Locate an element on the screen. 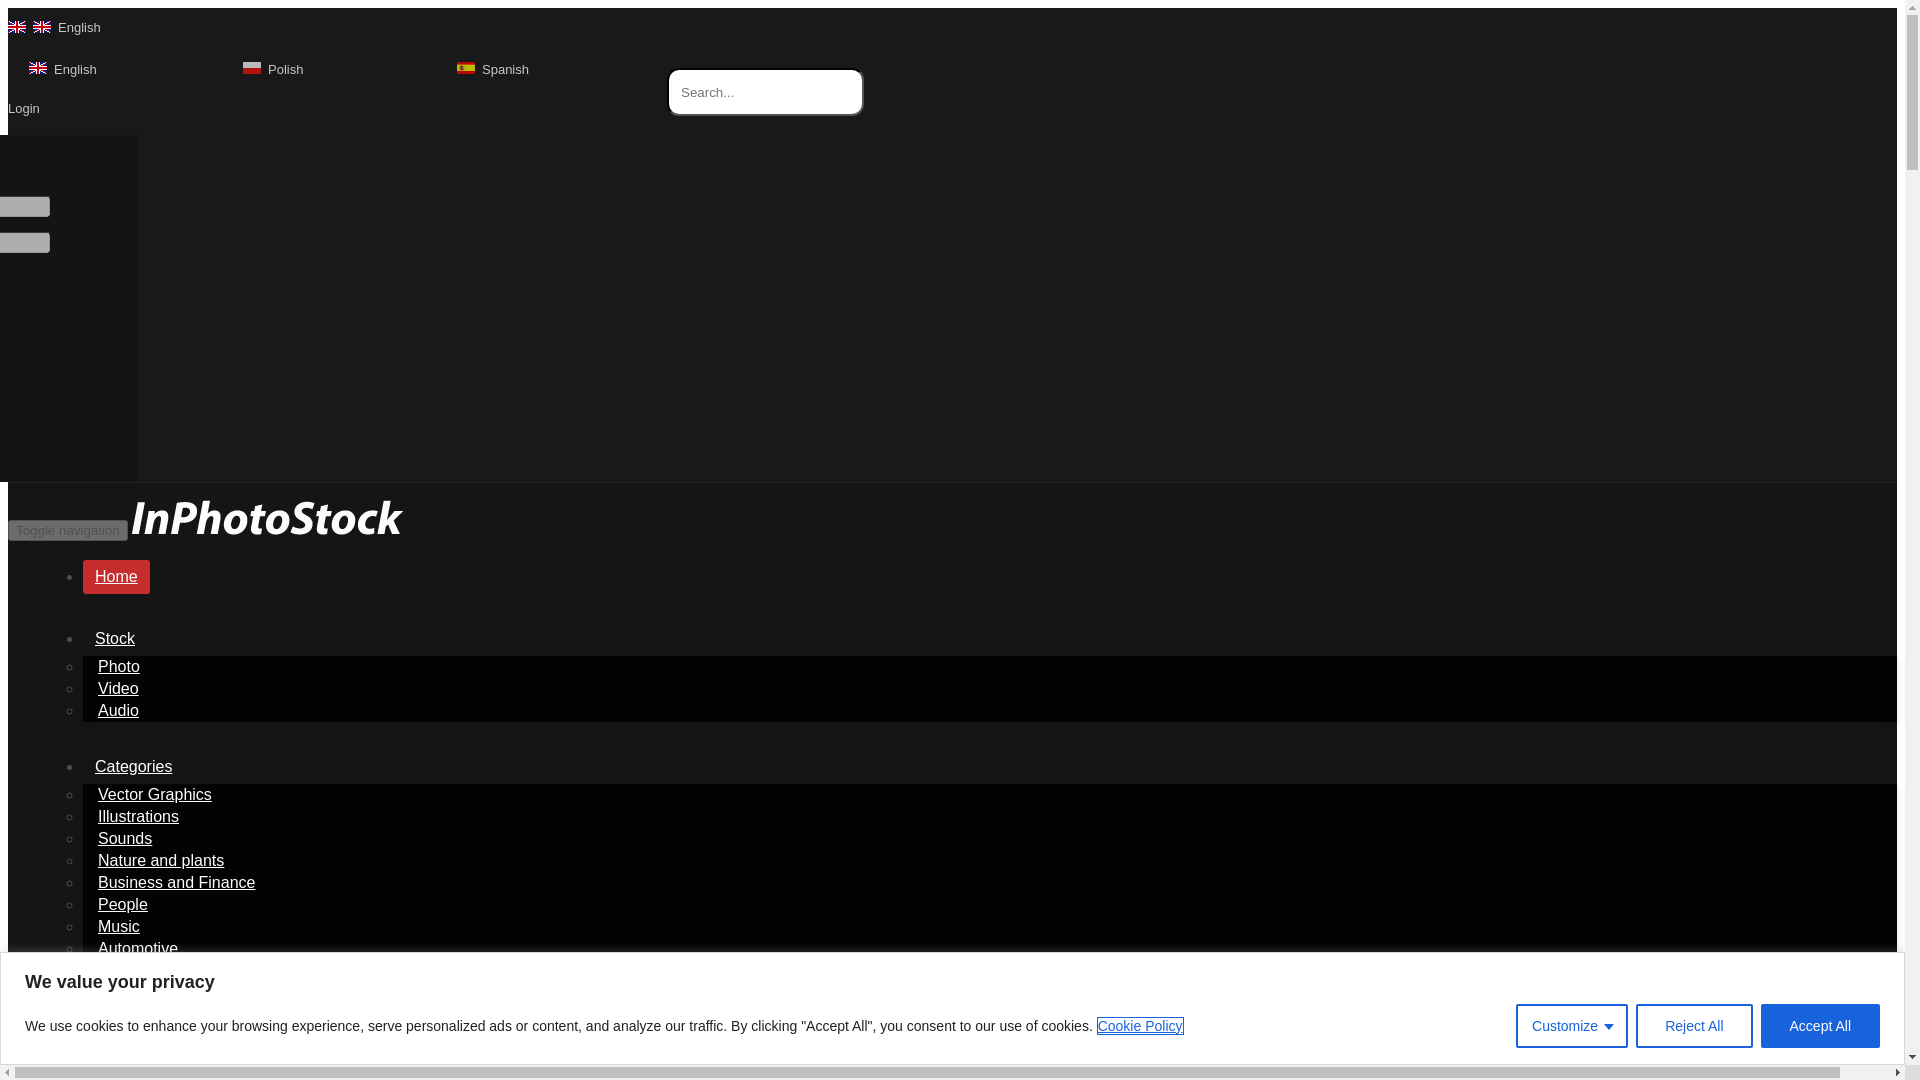 This screenshot has width=1920, height=1080. Illustrations is located at coordinates (138, 816).